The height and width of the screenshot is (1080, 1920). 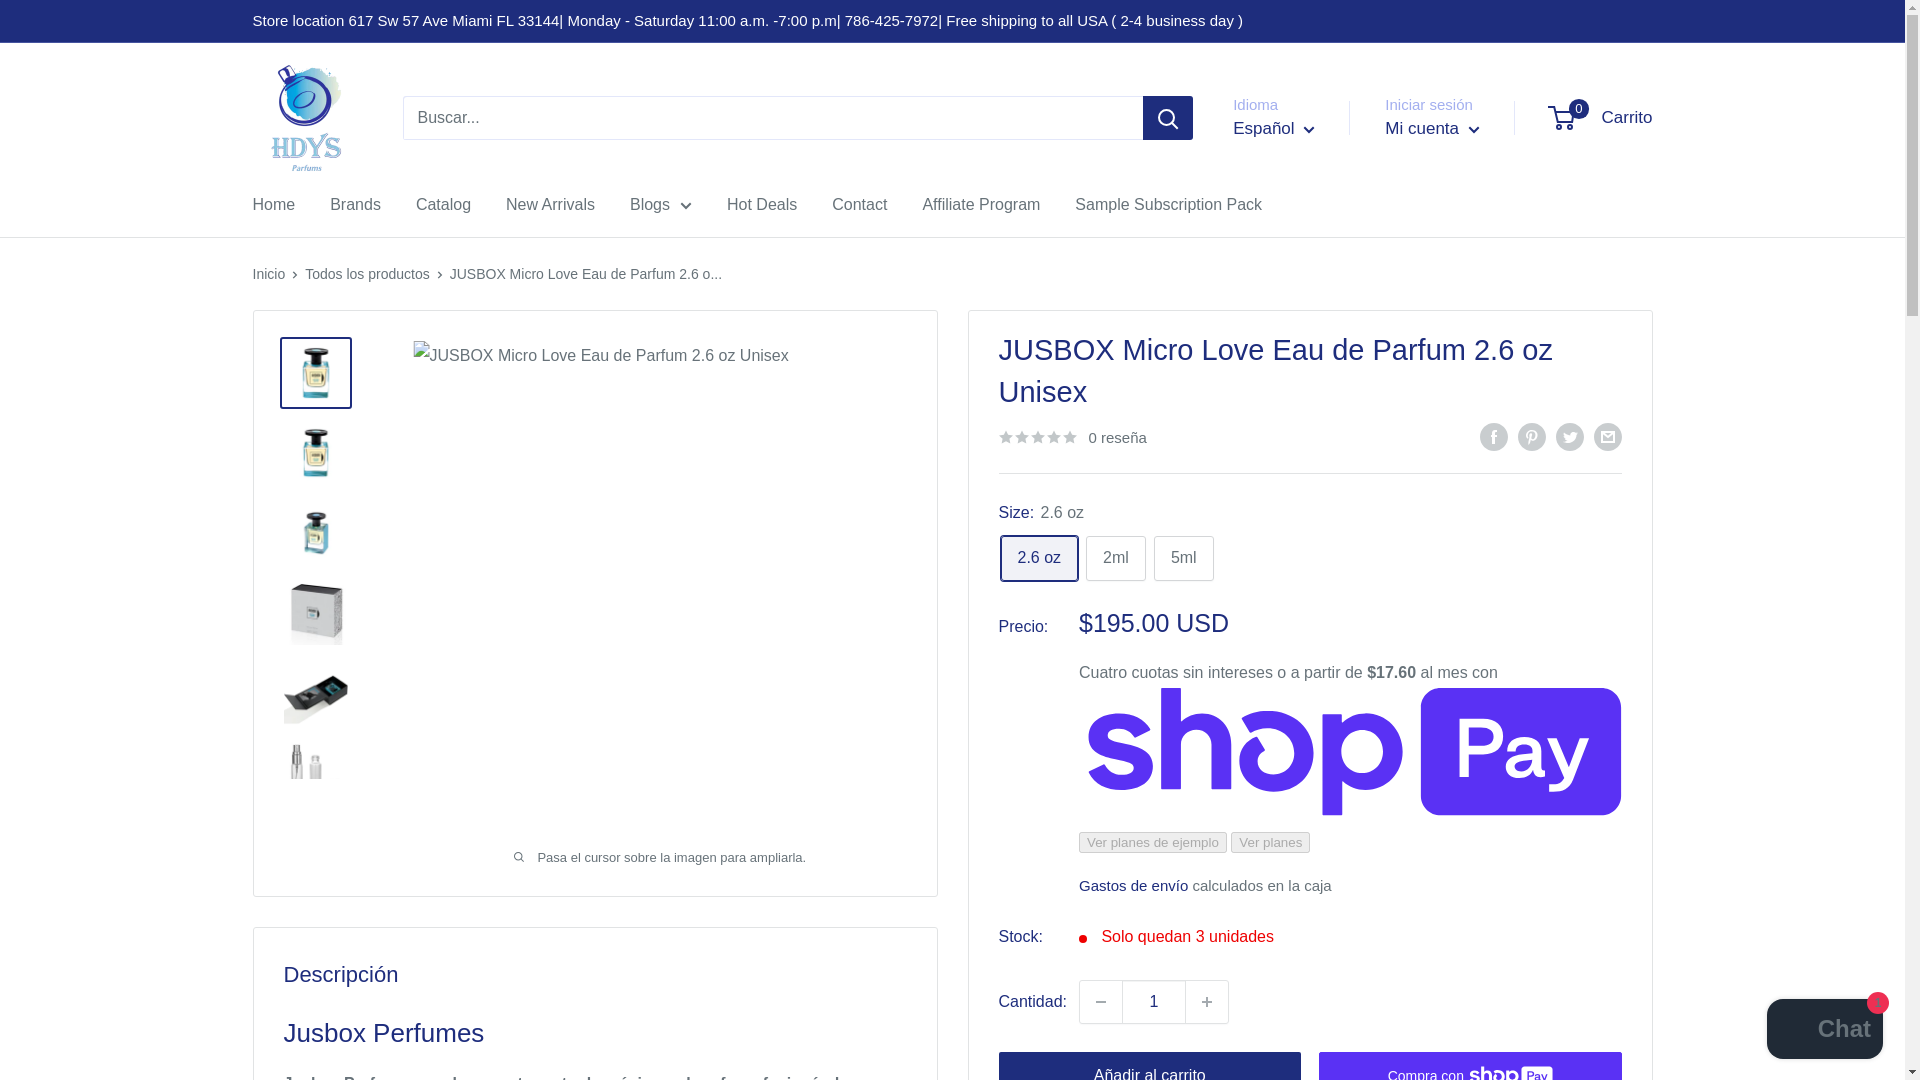 What do you see at coordinates (1100, 1001) in the screenshot?
I see `Disminuir la cantidad en 1` at bounding box center [1100, 1001].